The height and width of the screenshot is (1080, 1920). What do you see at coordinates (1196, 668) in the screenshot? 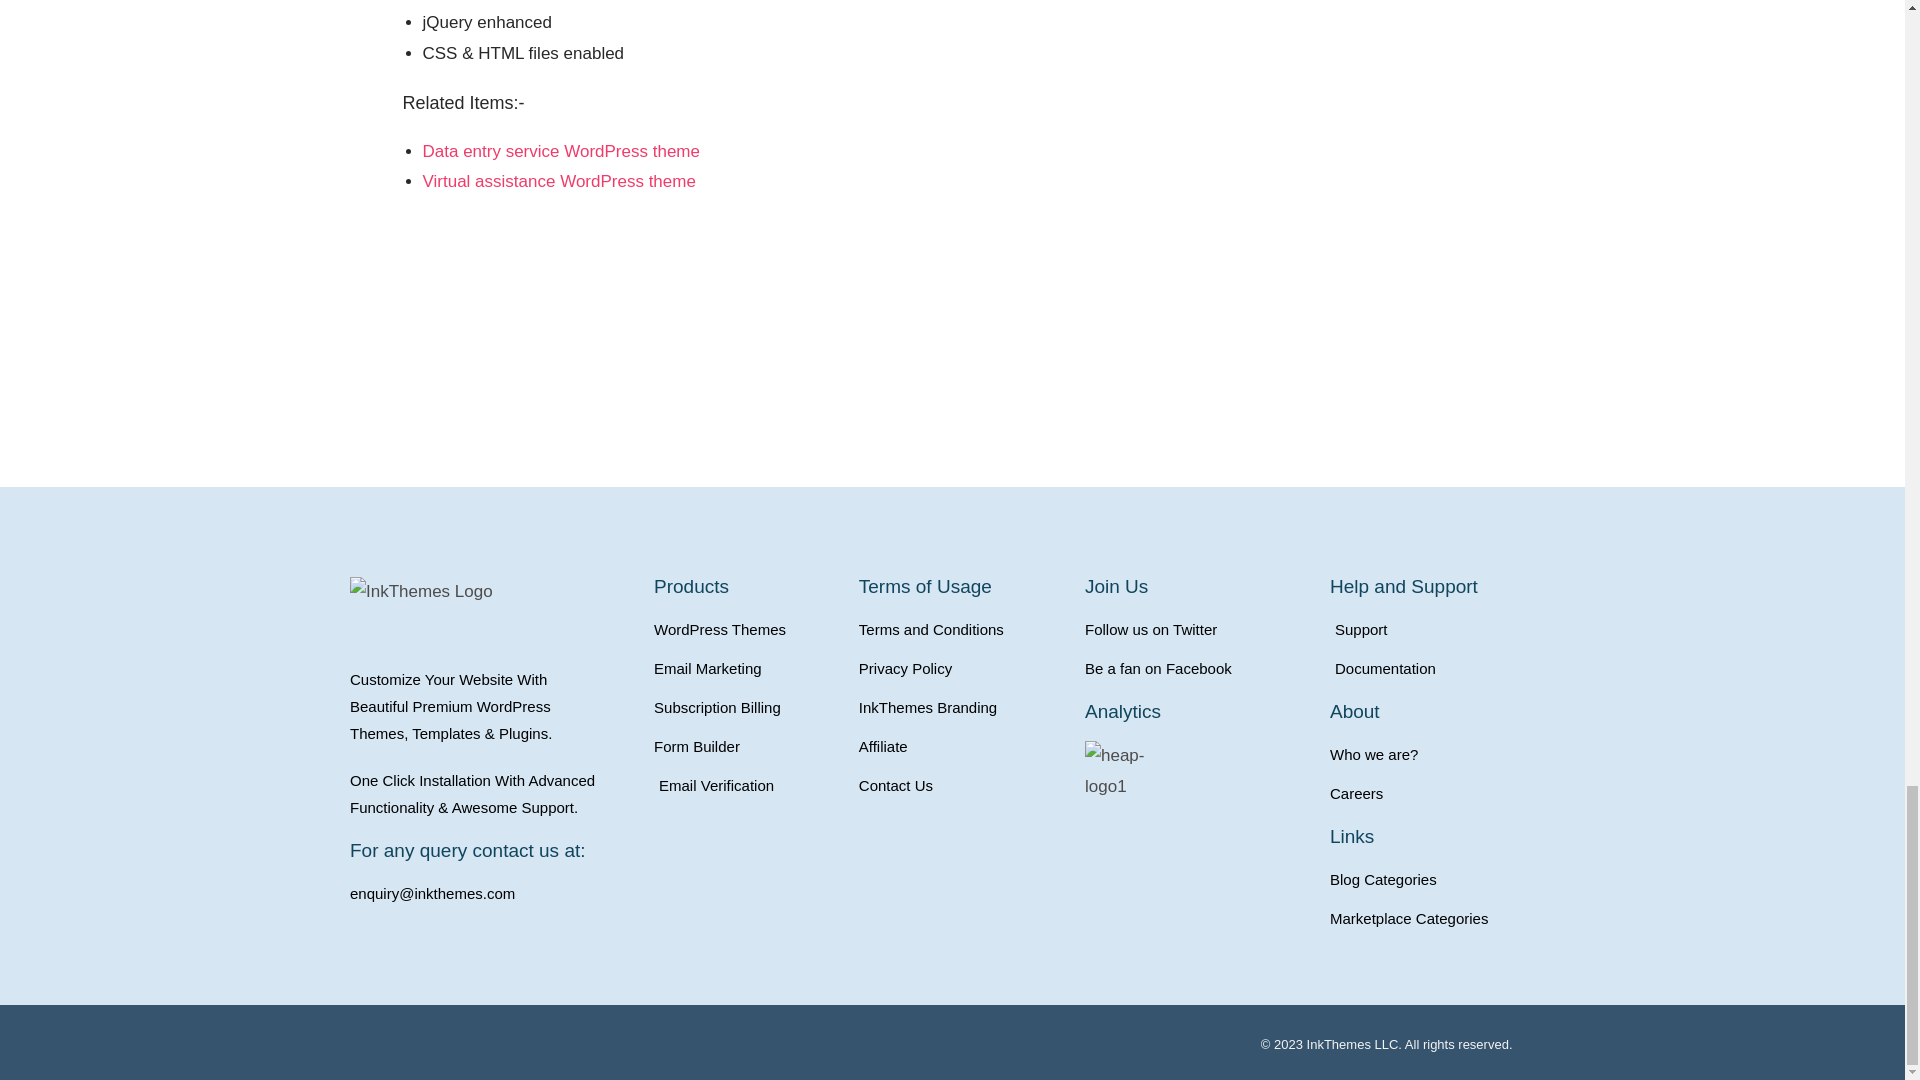
I see `Be a fan on Facebook` at bounding box center [1196, 668].